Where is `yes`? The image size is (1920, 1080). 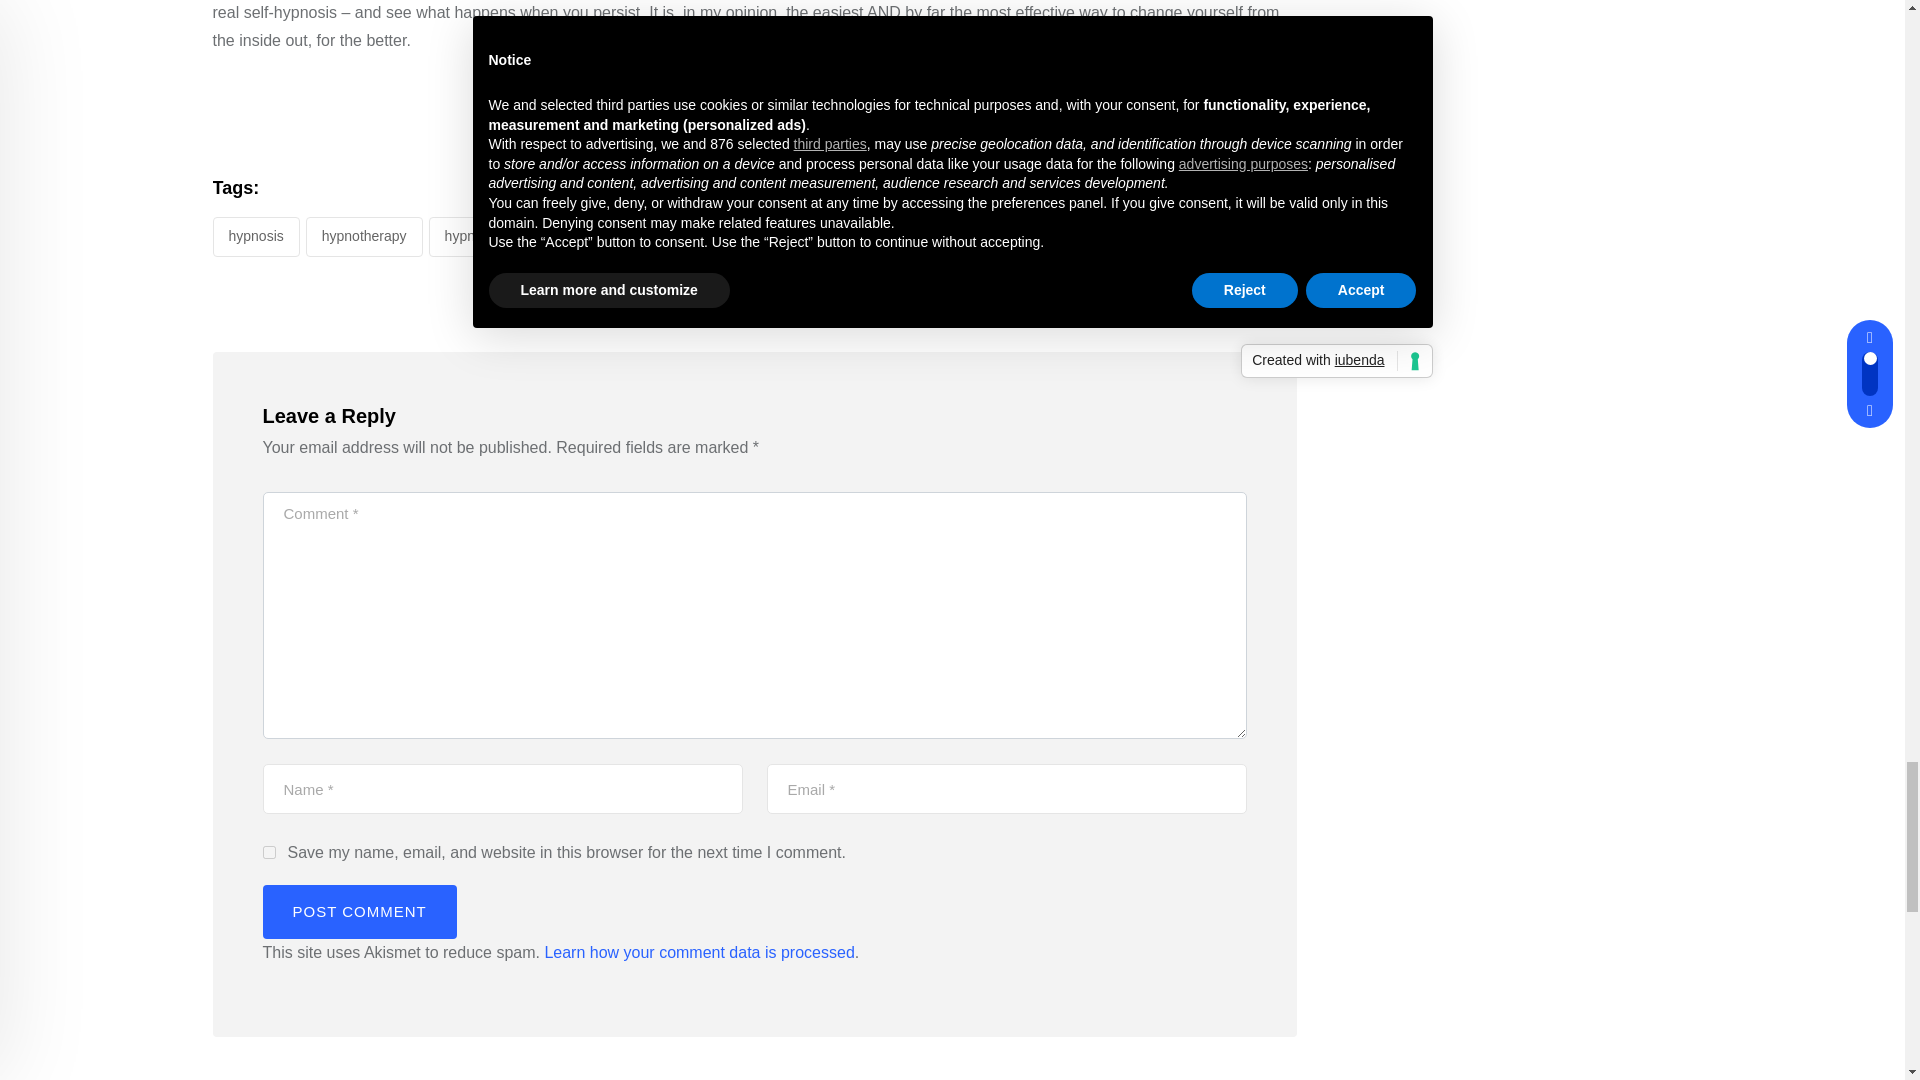
yes is located at coordinates (268, 852).